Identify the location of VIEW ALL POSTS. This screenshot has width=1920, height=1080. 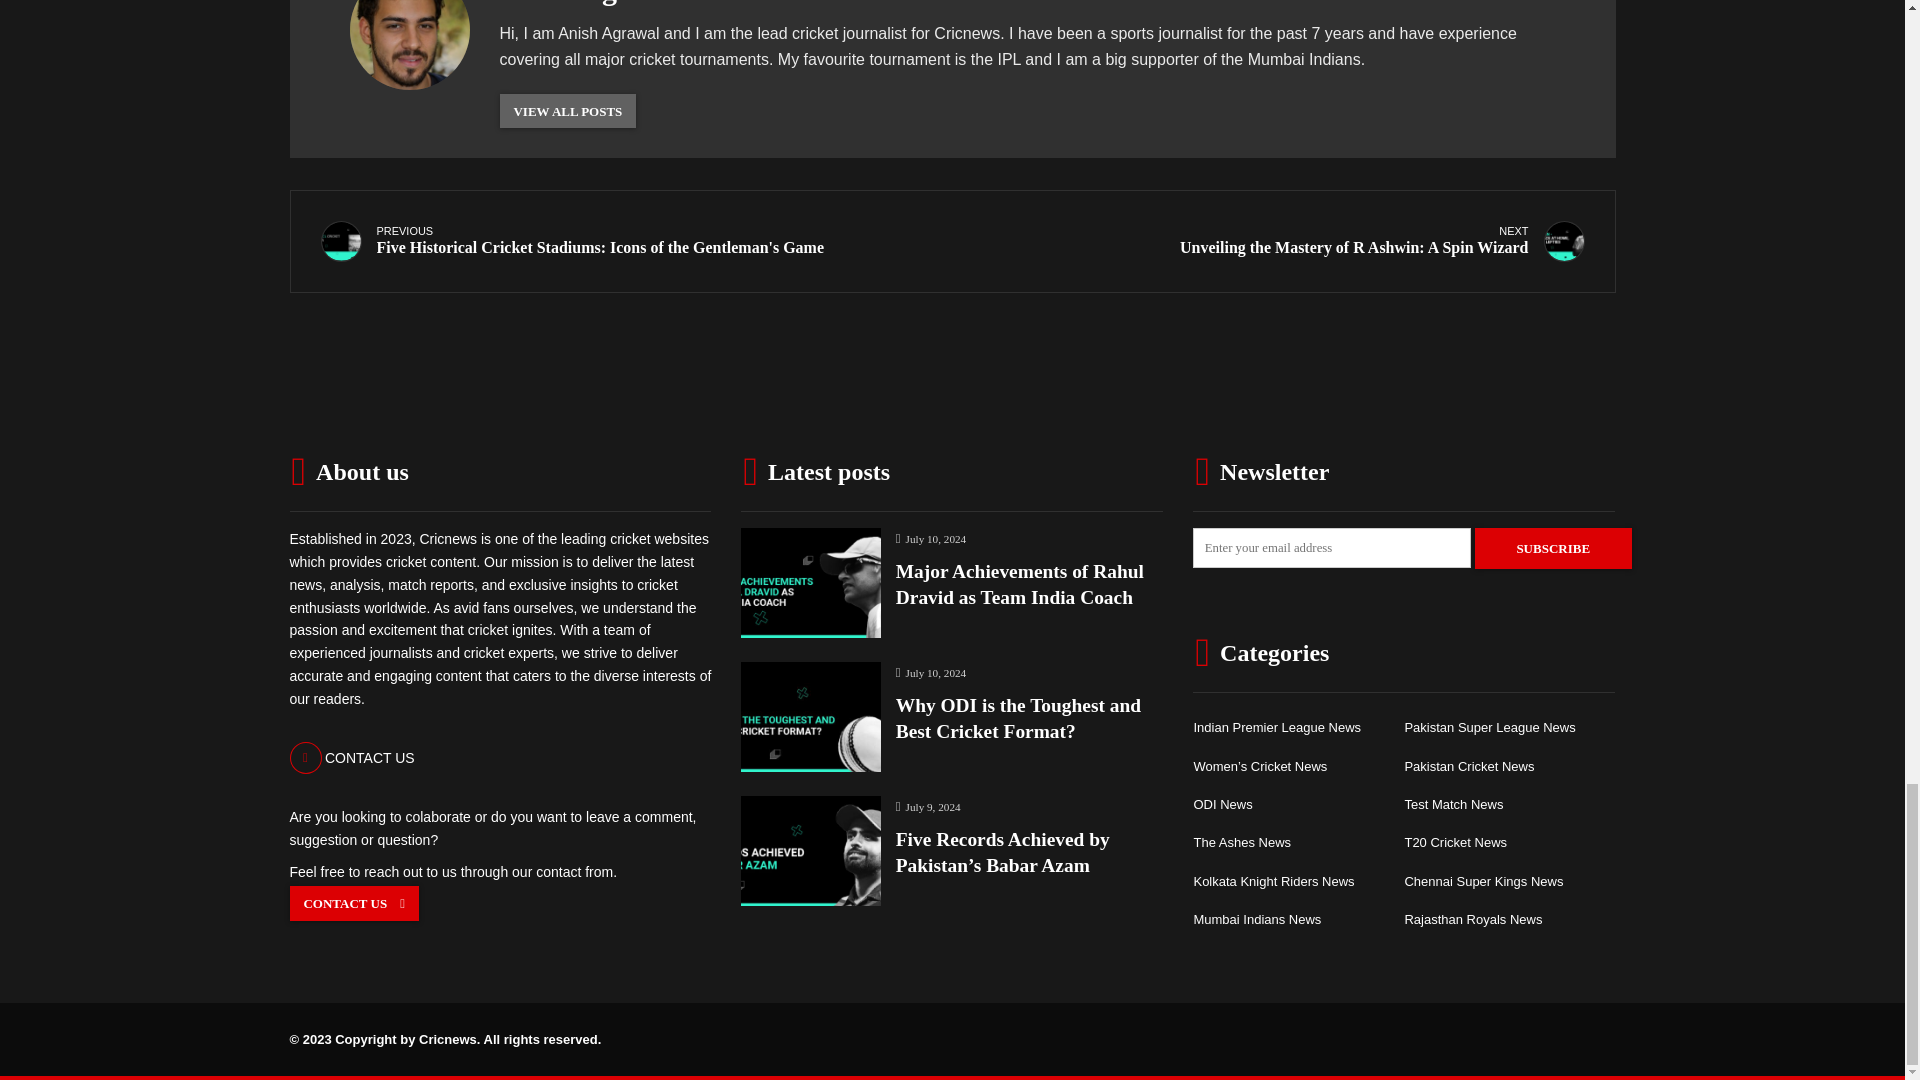
(352, 758).